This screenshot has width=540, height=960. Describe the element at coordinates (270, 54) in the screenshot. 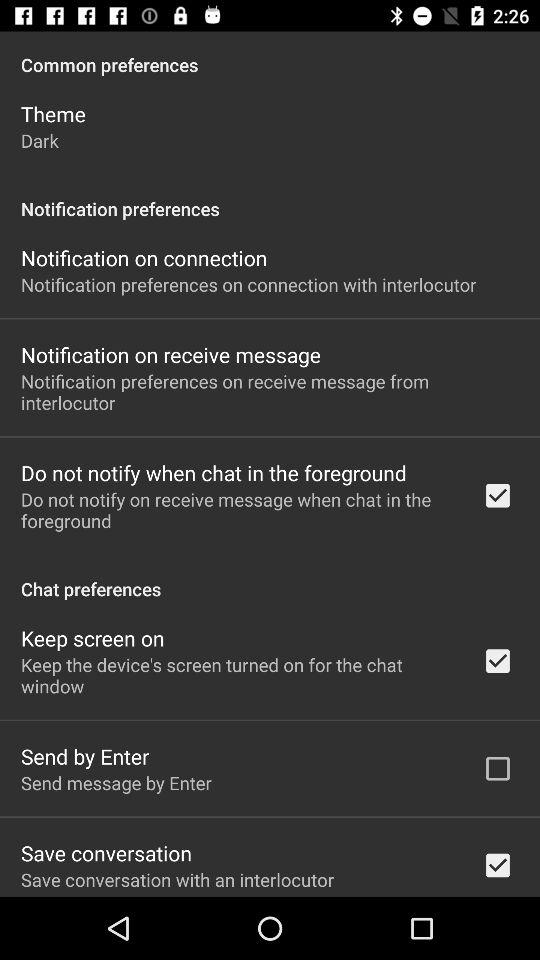

I see `turn off item above theme app` at that location.